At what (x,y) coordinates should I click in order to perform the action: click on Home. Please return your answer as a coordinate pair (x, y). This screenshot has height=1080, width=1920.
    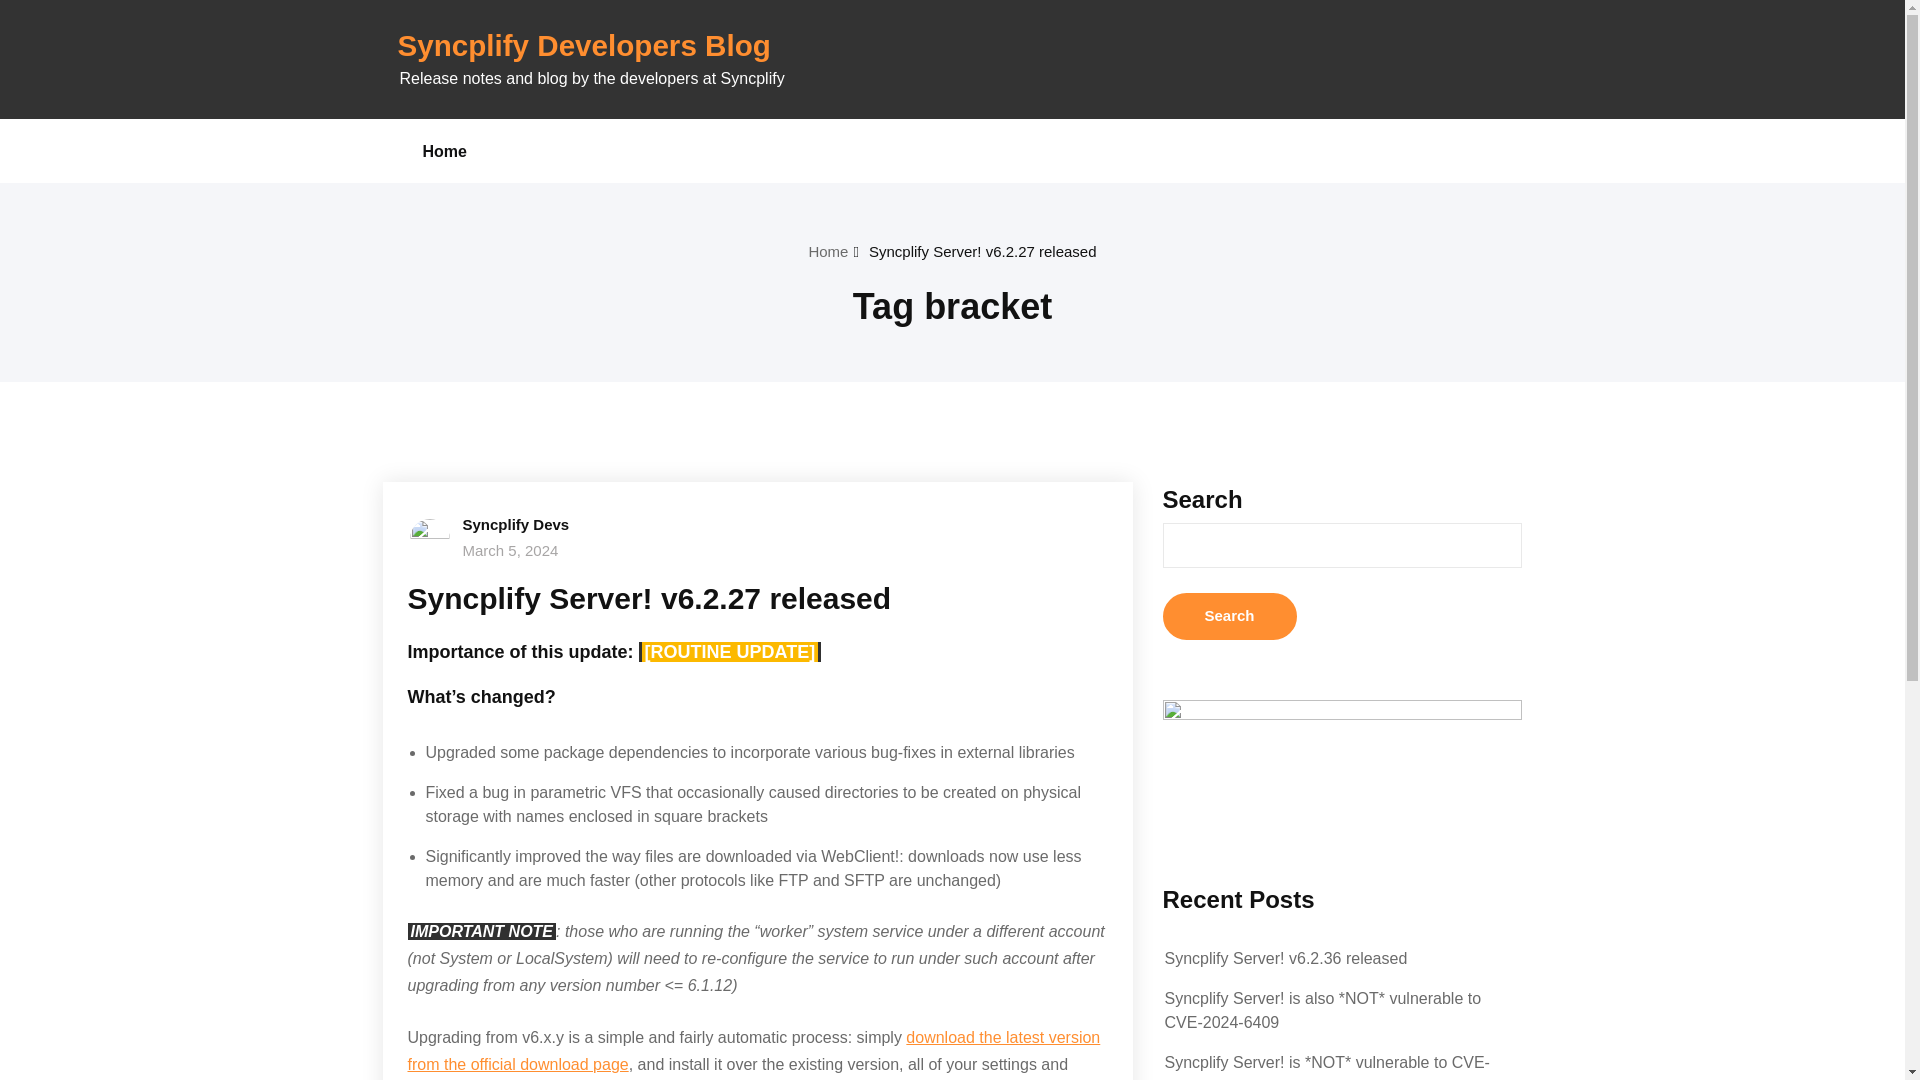
    Looking at the image, I should click on (828, 252).